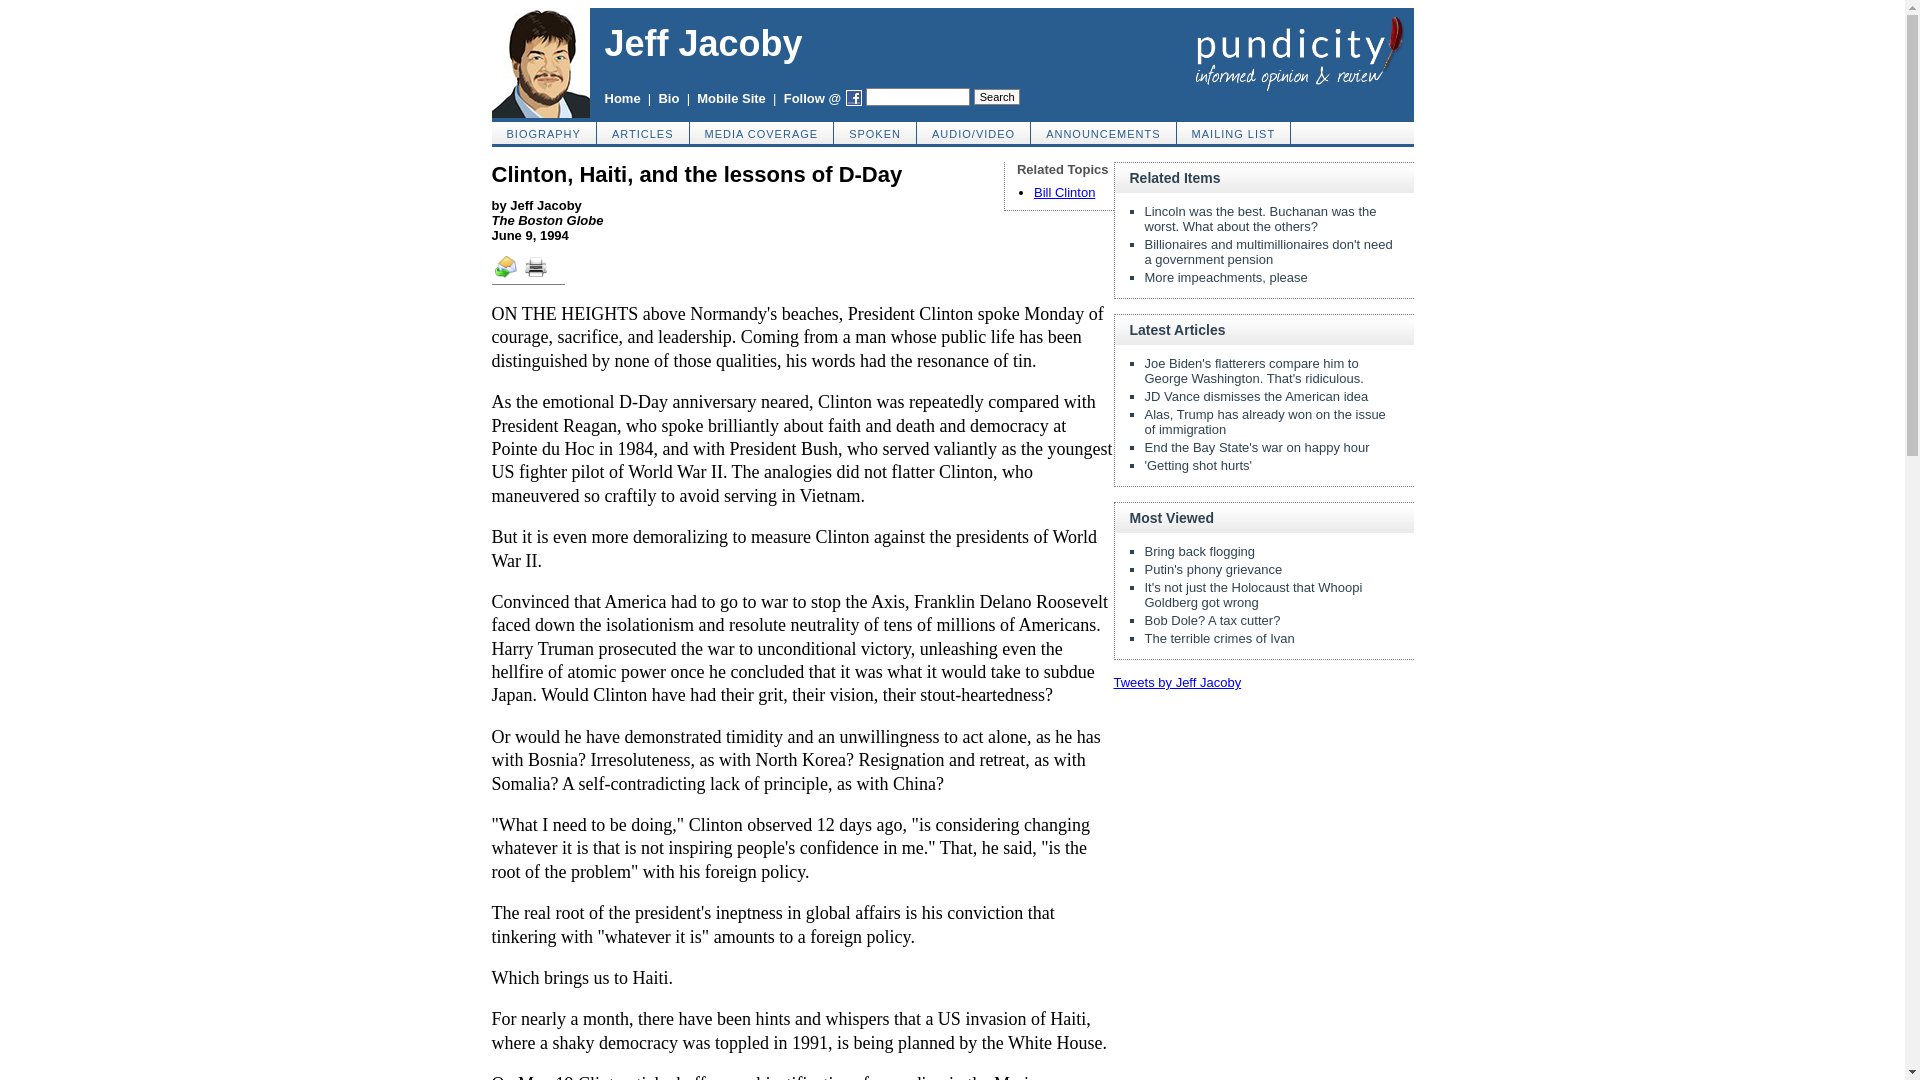 Image resolution: width=1920 pixels, height=1080 pixels. What do you see at coordinates (1200, 552) in the screenshot?
I see `Bring back flogging` at bounding box center [1200, 552].